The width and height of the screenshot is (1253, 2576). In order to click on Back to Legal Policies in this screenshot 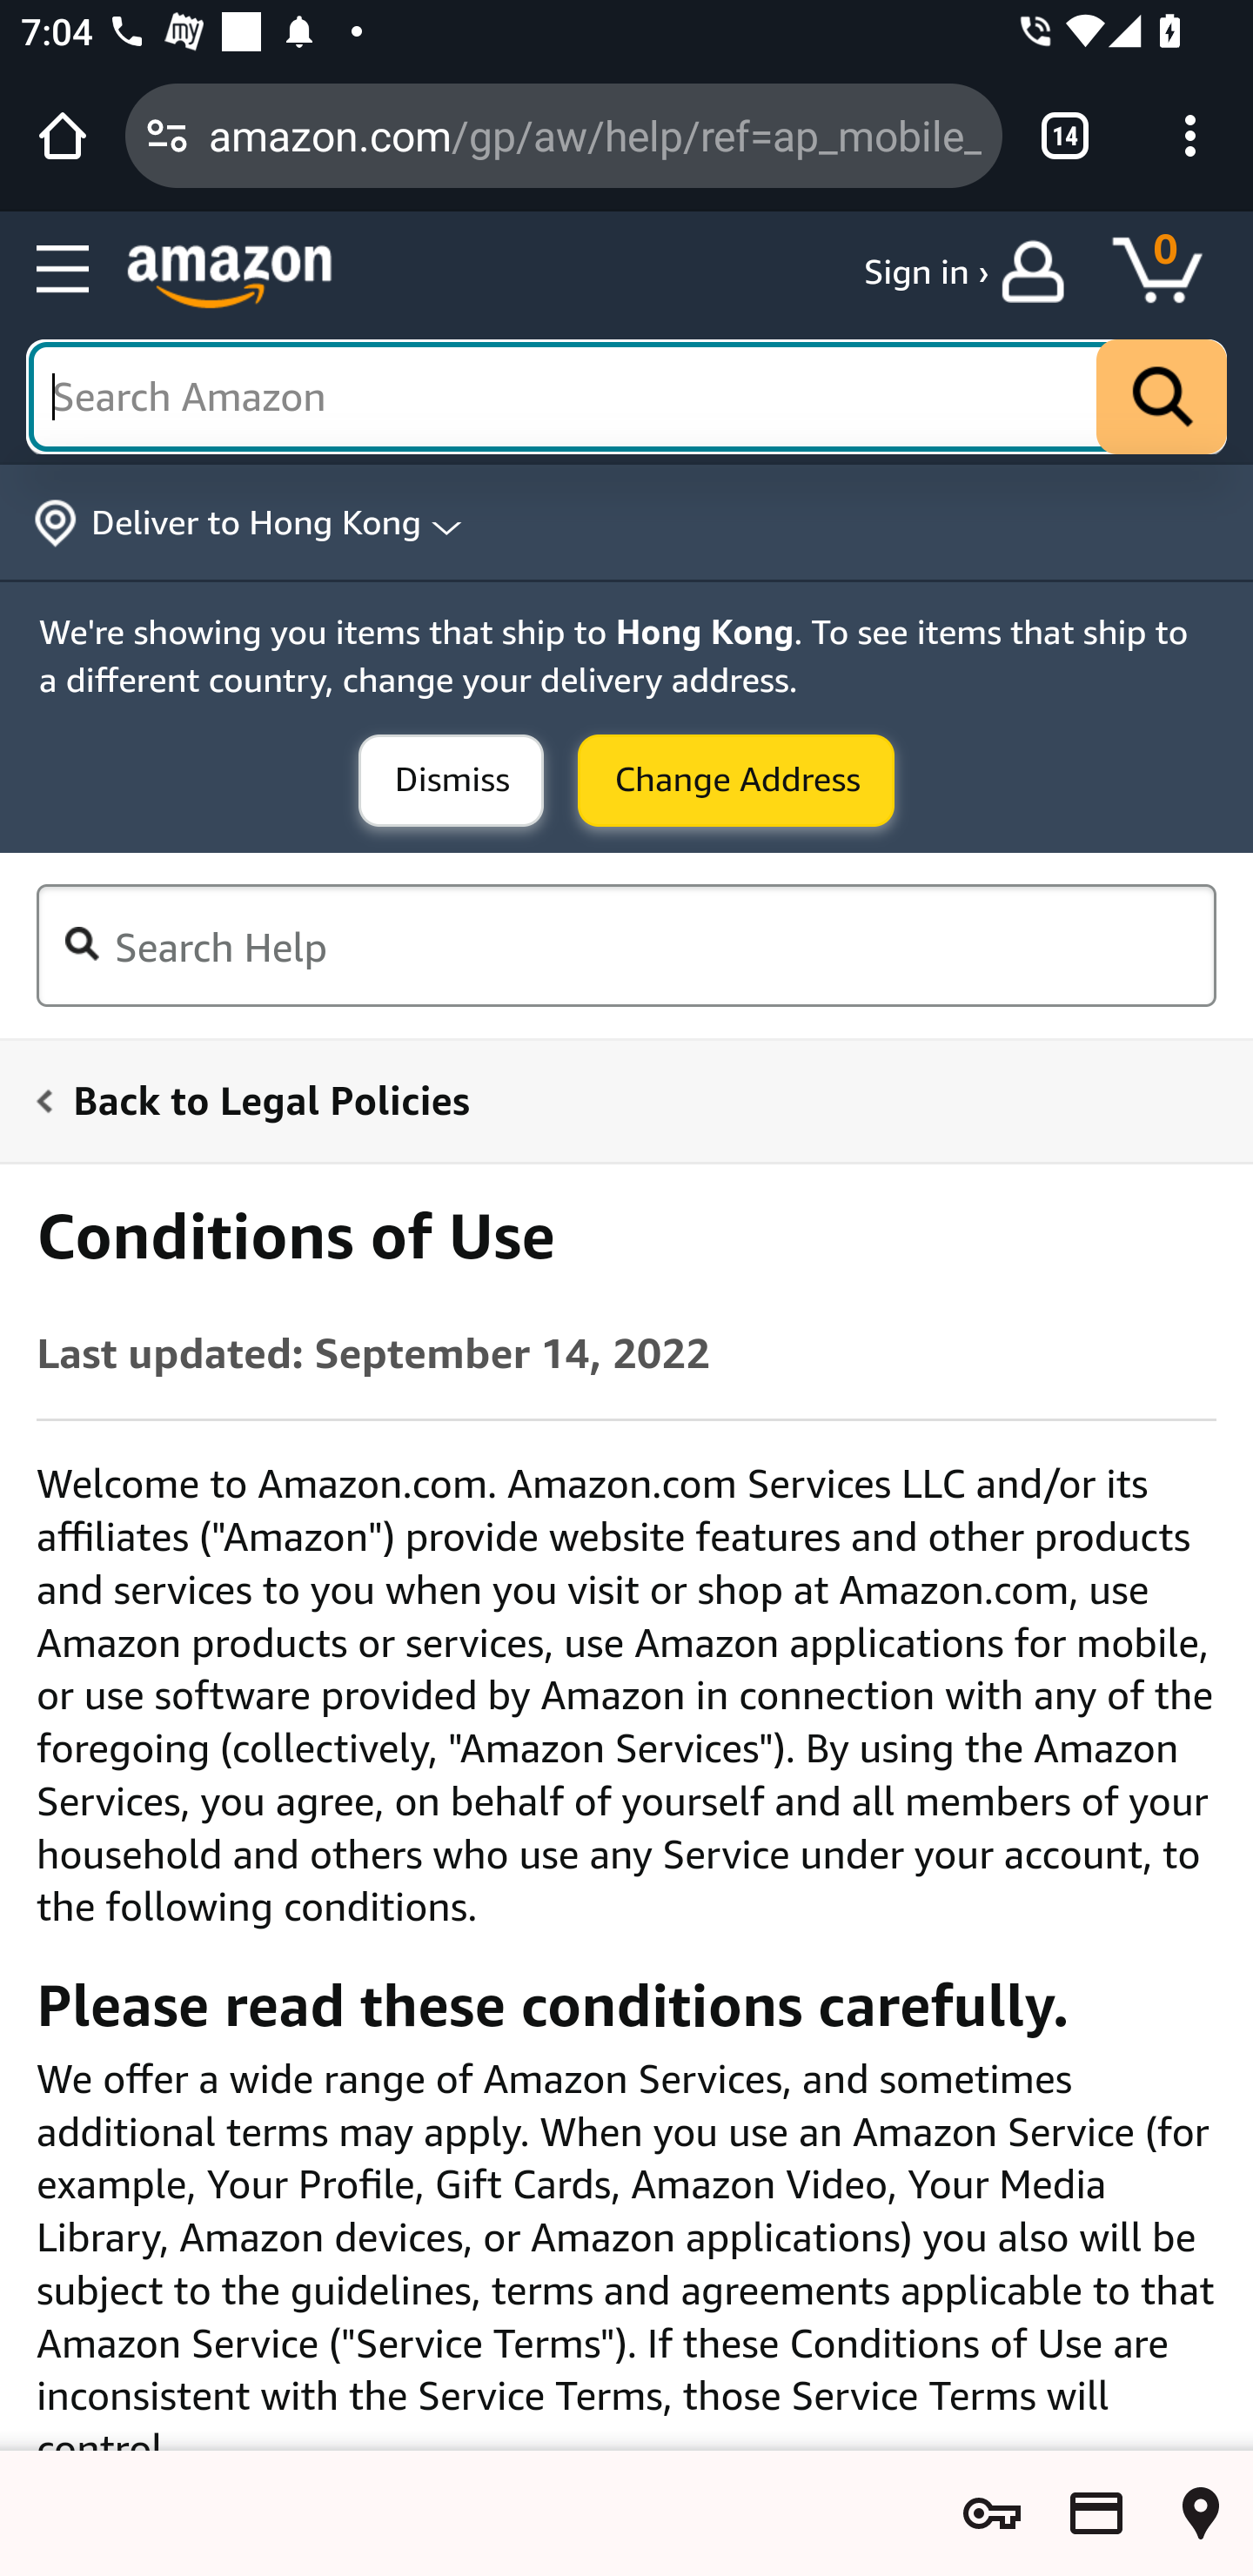, I will do `click(608, 1098)`.